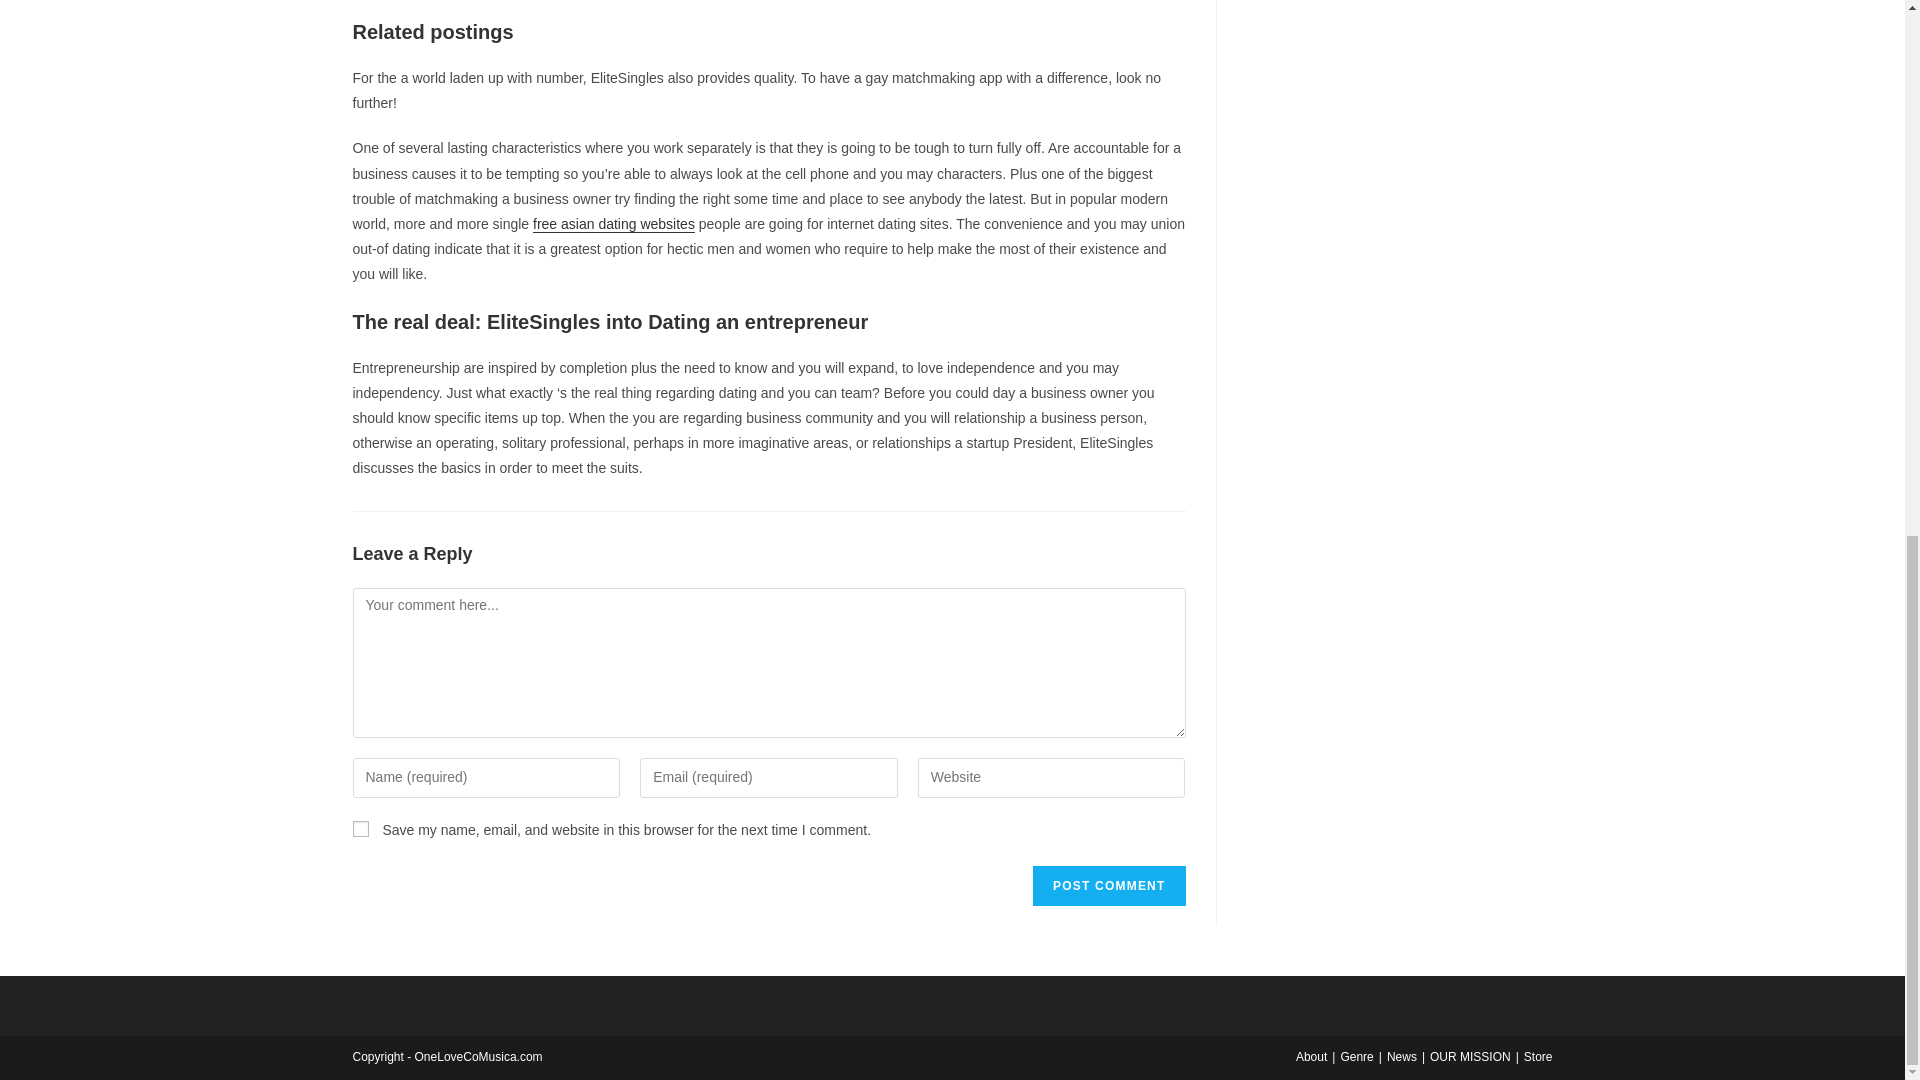  Describe the element at coordinates (1401, 1056) in the screenshot. I see `News` at that location.